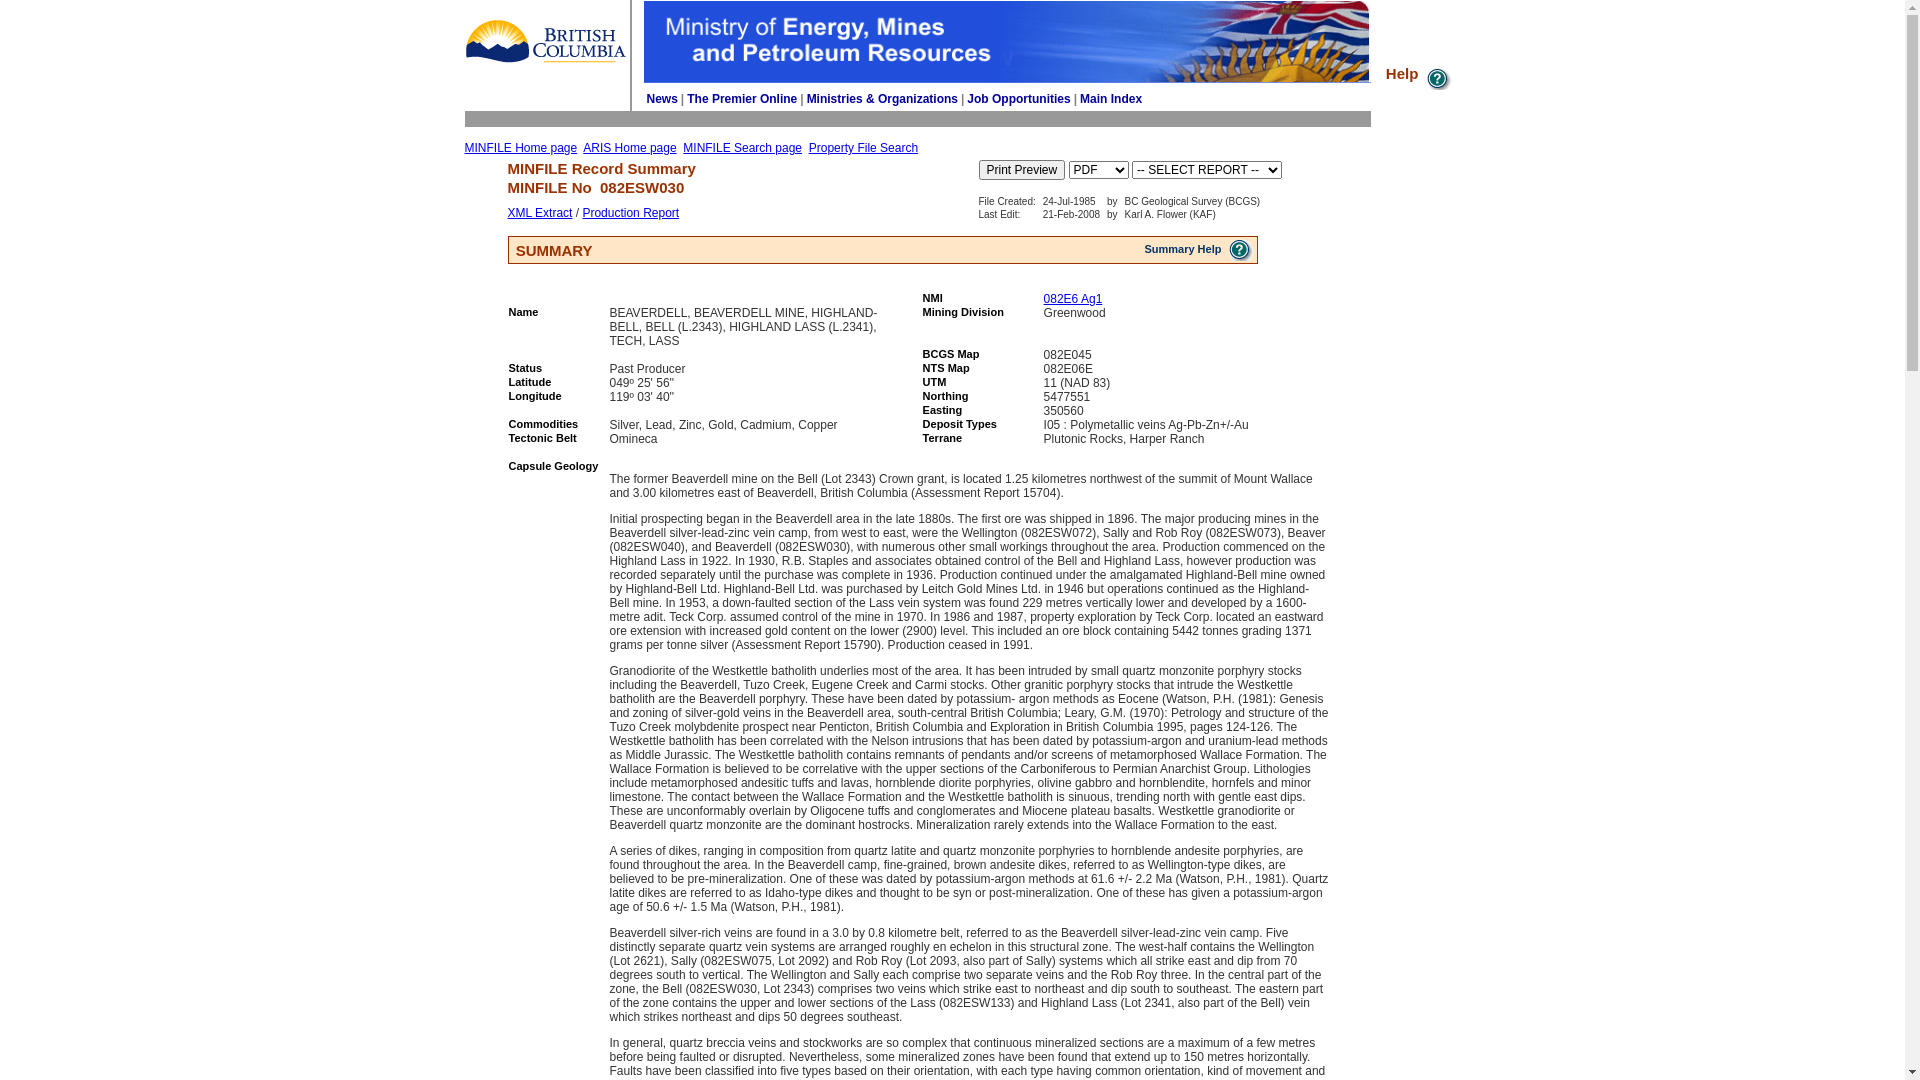 Image resolution: width=1920 pixels, height=1080 pixels. What do you see at coordinates (882, 99) in the screenshot?
I see `Ministries & Organizations` at bounding box center [882, 99].